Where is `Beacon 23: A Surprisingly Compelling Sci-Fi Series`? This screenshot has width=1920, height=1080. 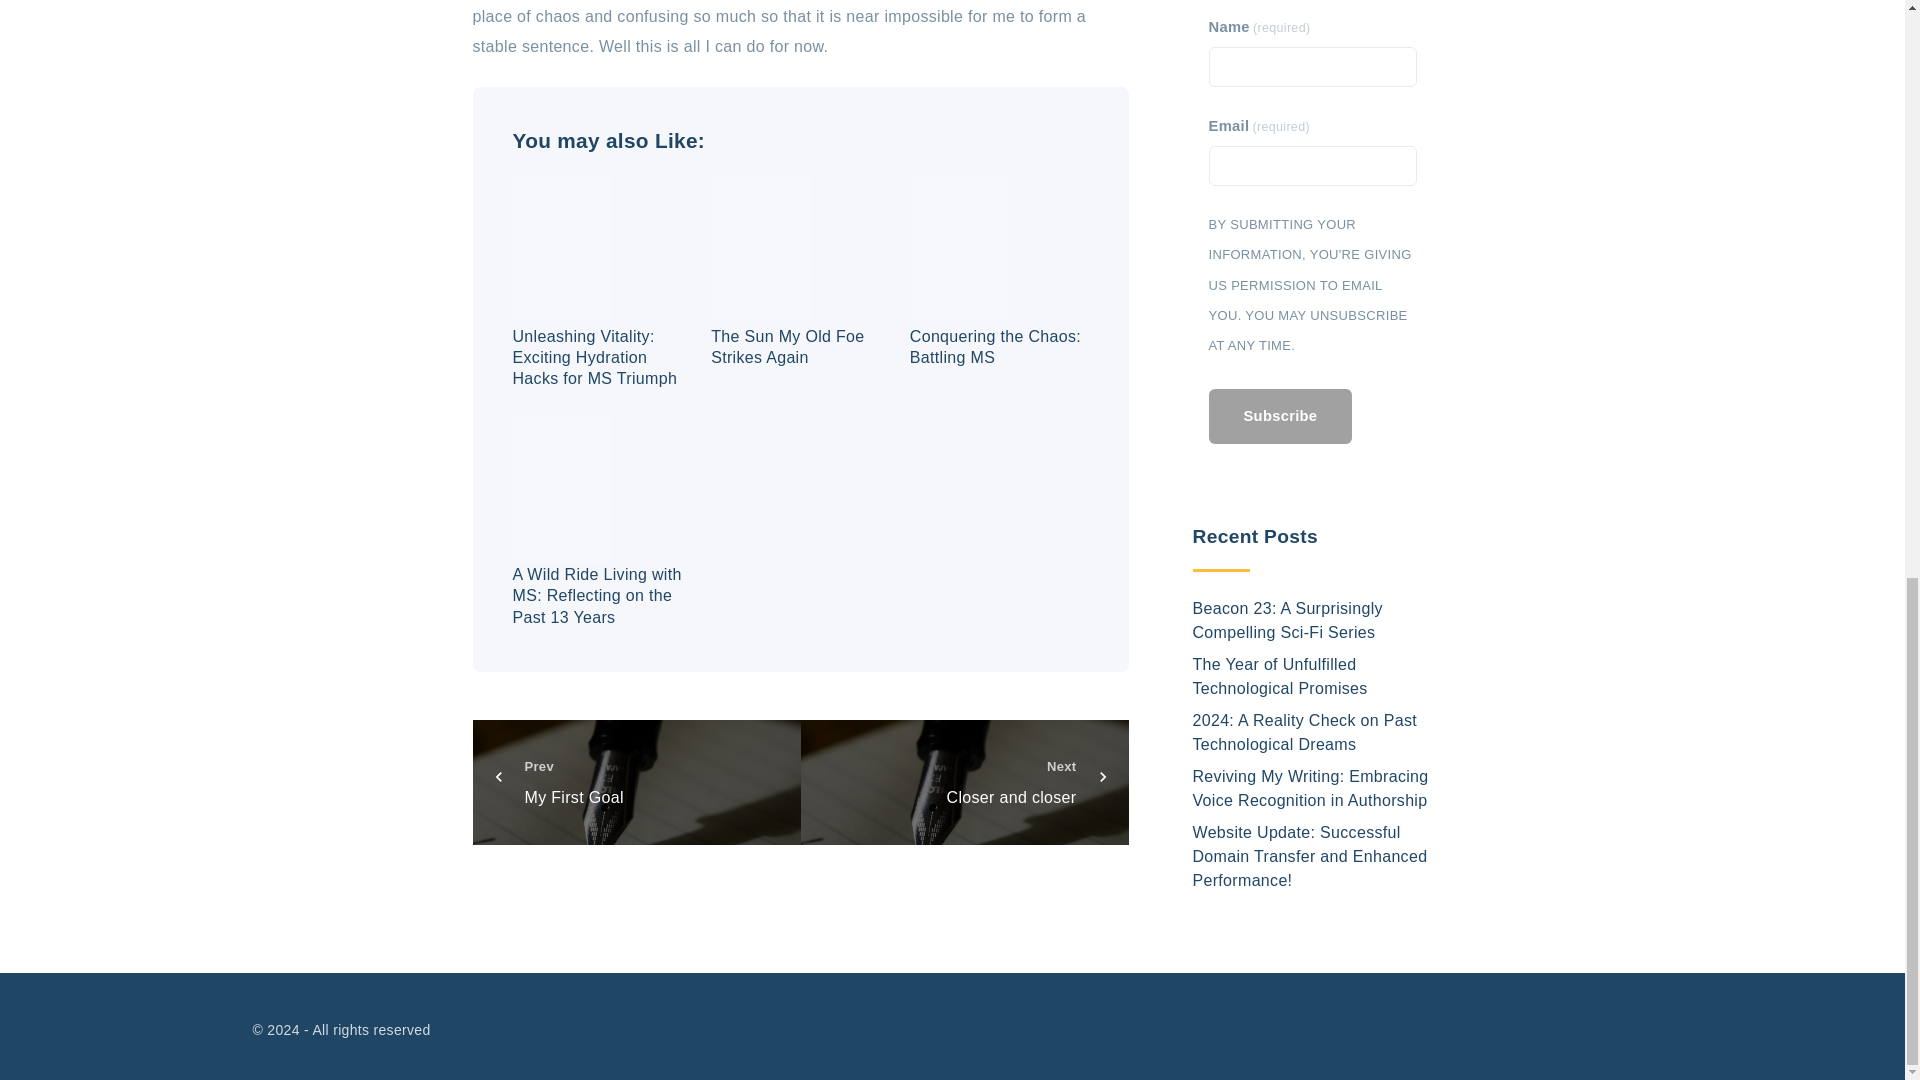 Beacon 23: A Surprisingly Compelling Sci-Fi Series is located at coordinates (964, 782).